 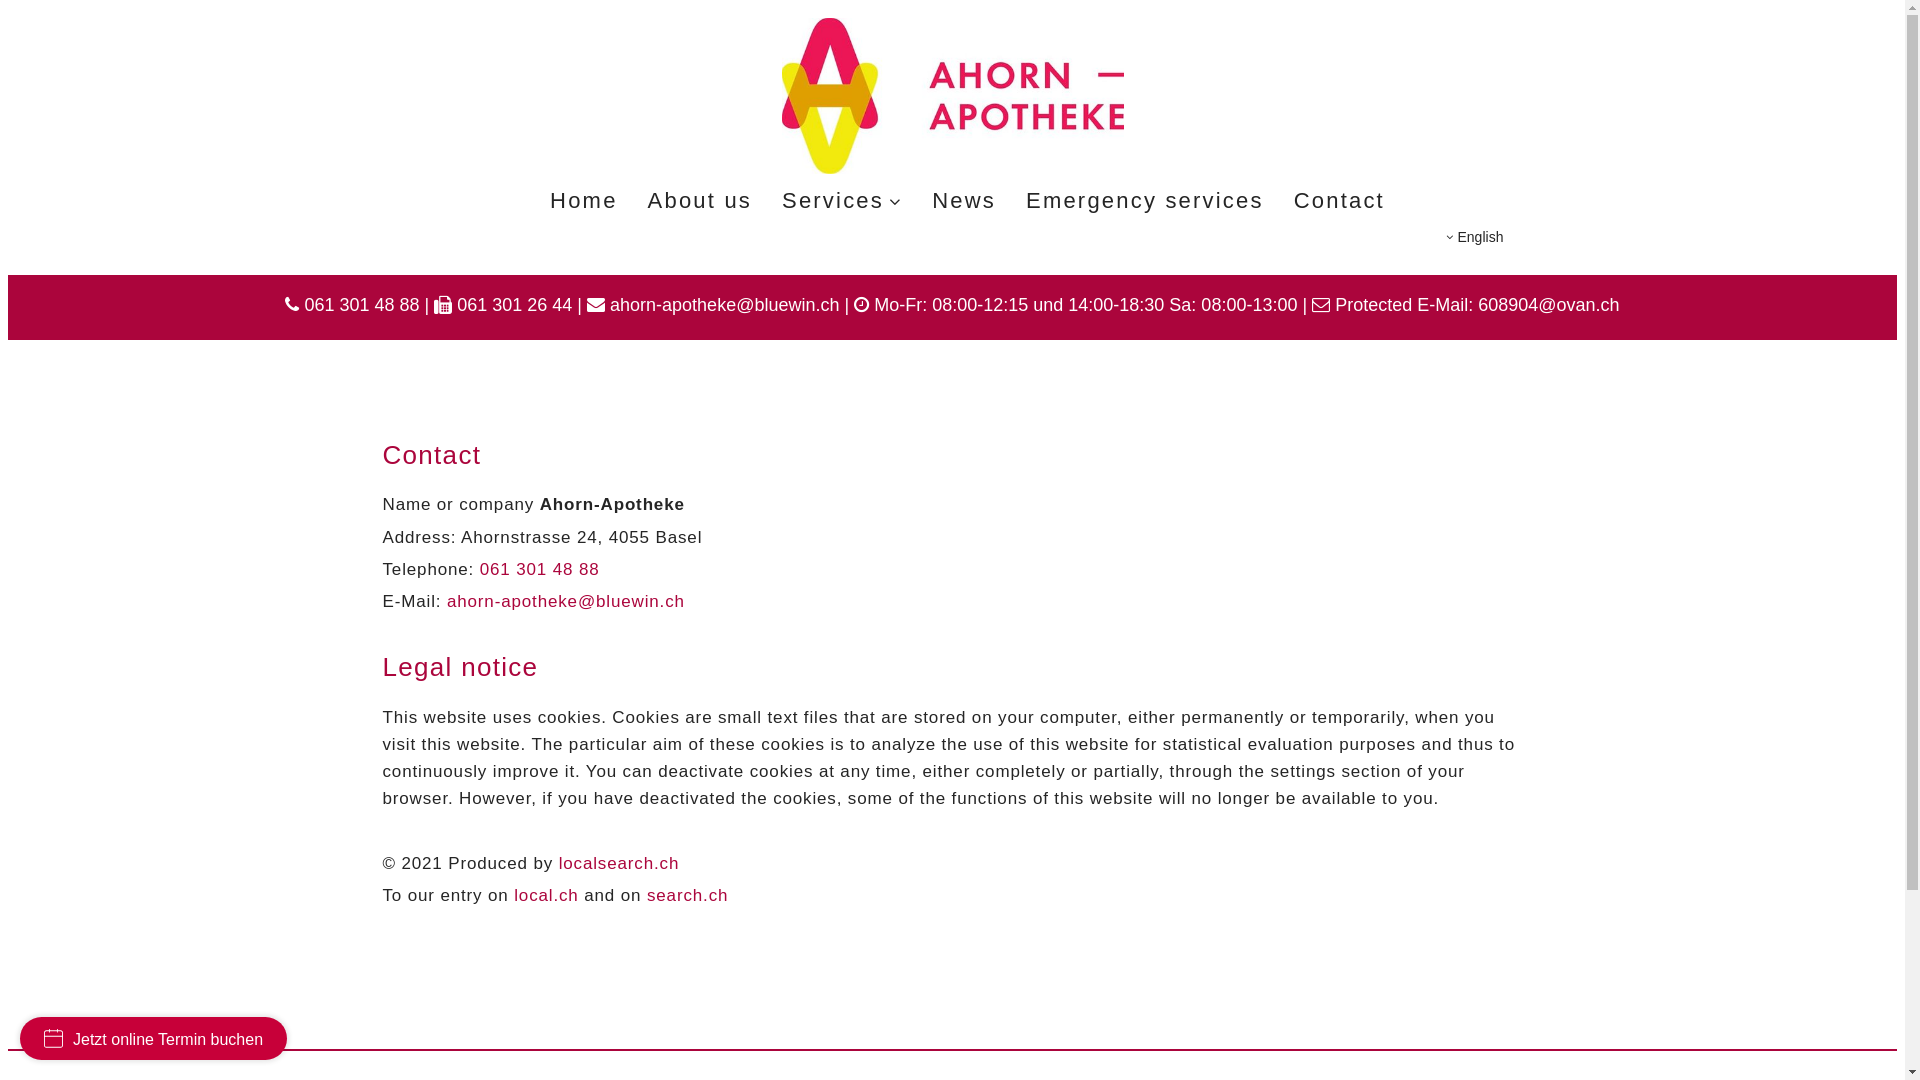 I want to click on 061 301 48 88, so click(x=362, y=305).